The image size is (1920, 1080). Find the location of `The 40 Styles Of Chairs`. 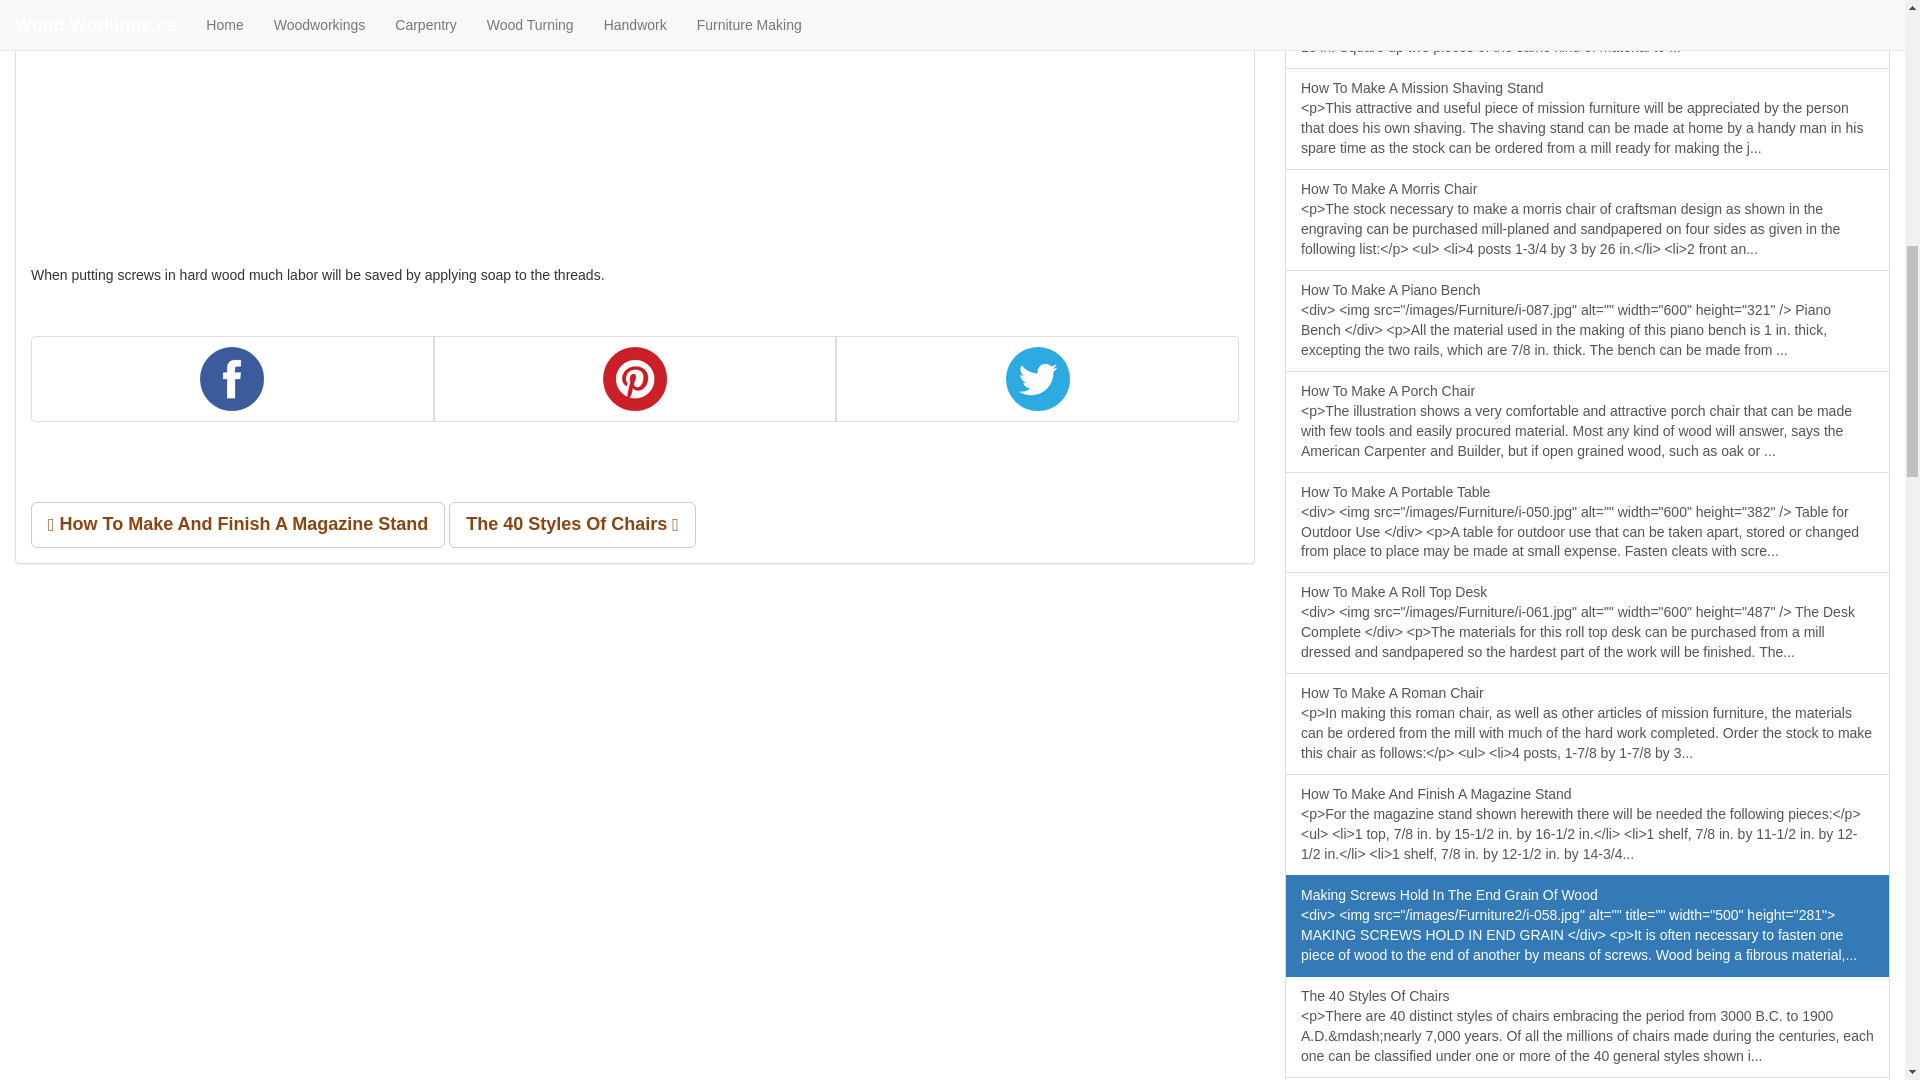

The 40 Styles Of Chairs is located at coordinates (572, 524).